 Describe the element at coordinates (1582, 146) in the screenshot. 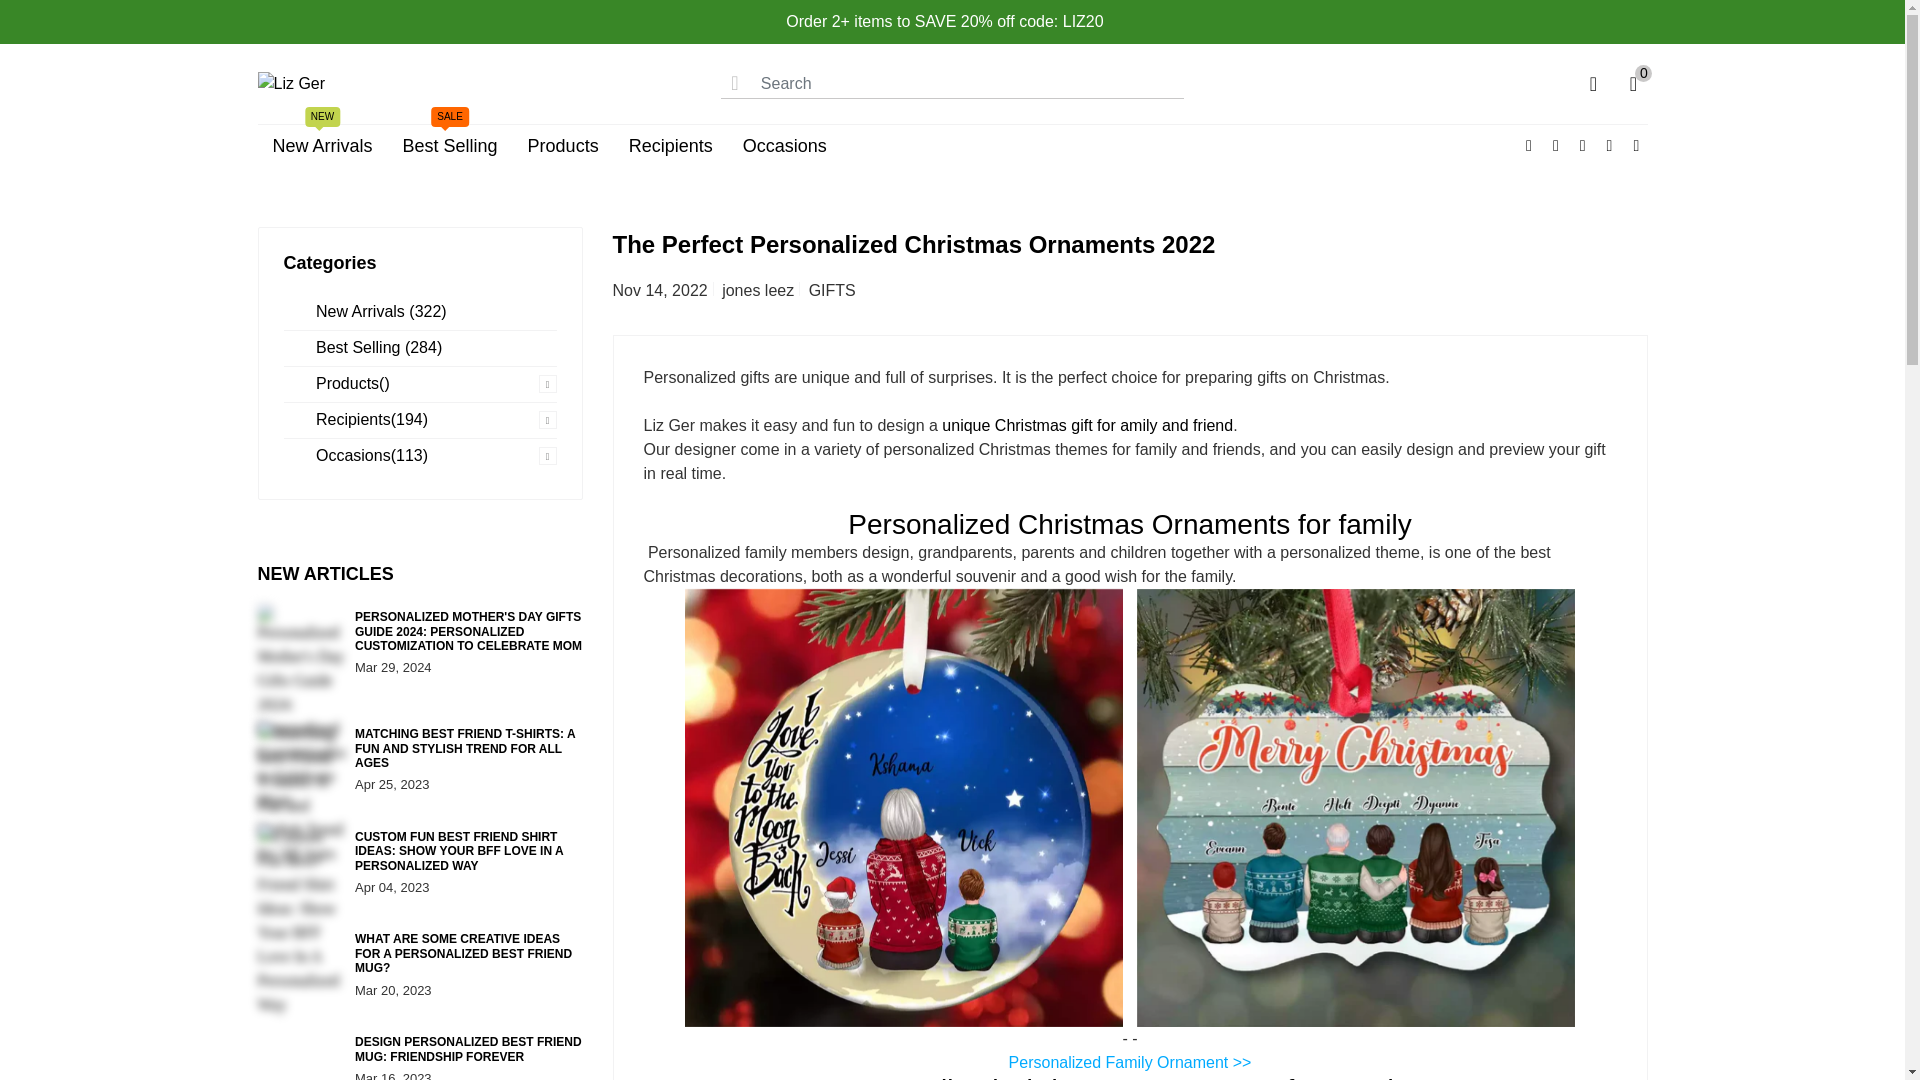

I see `Pinterest` at that location.